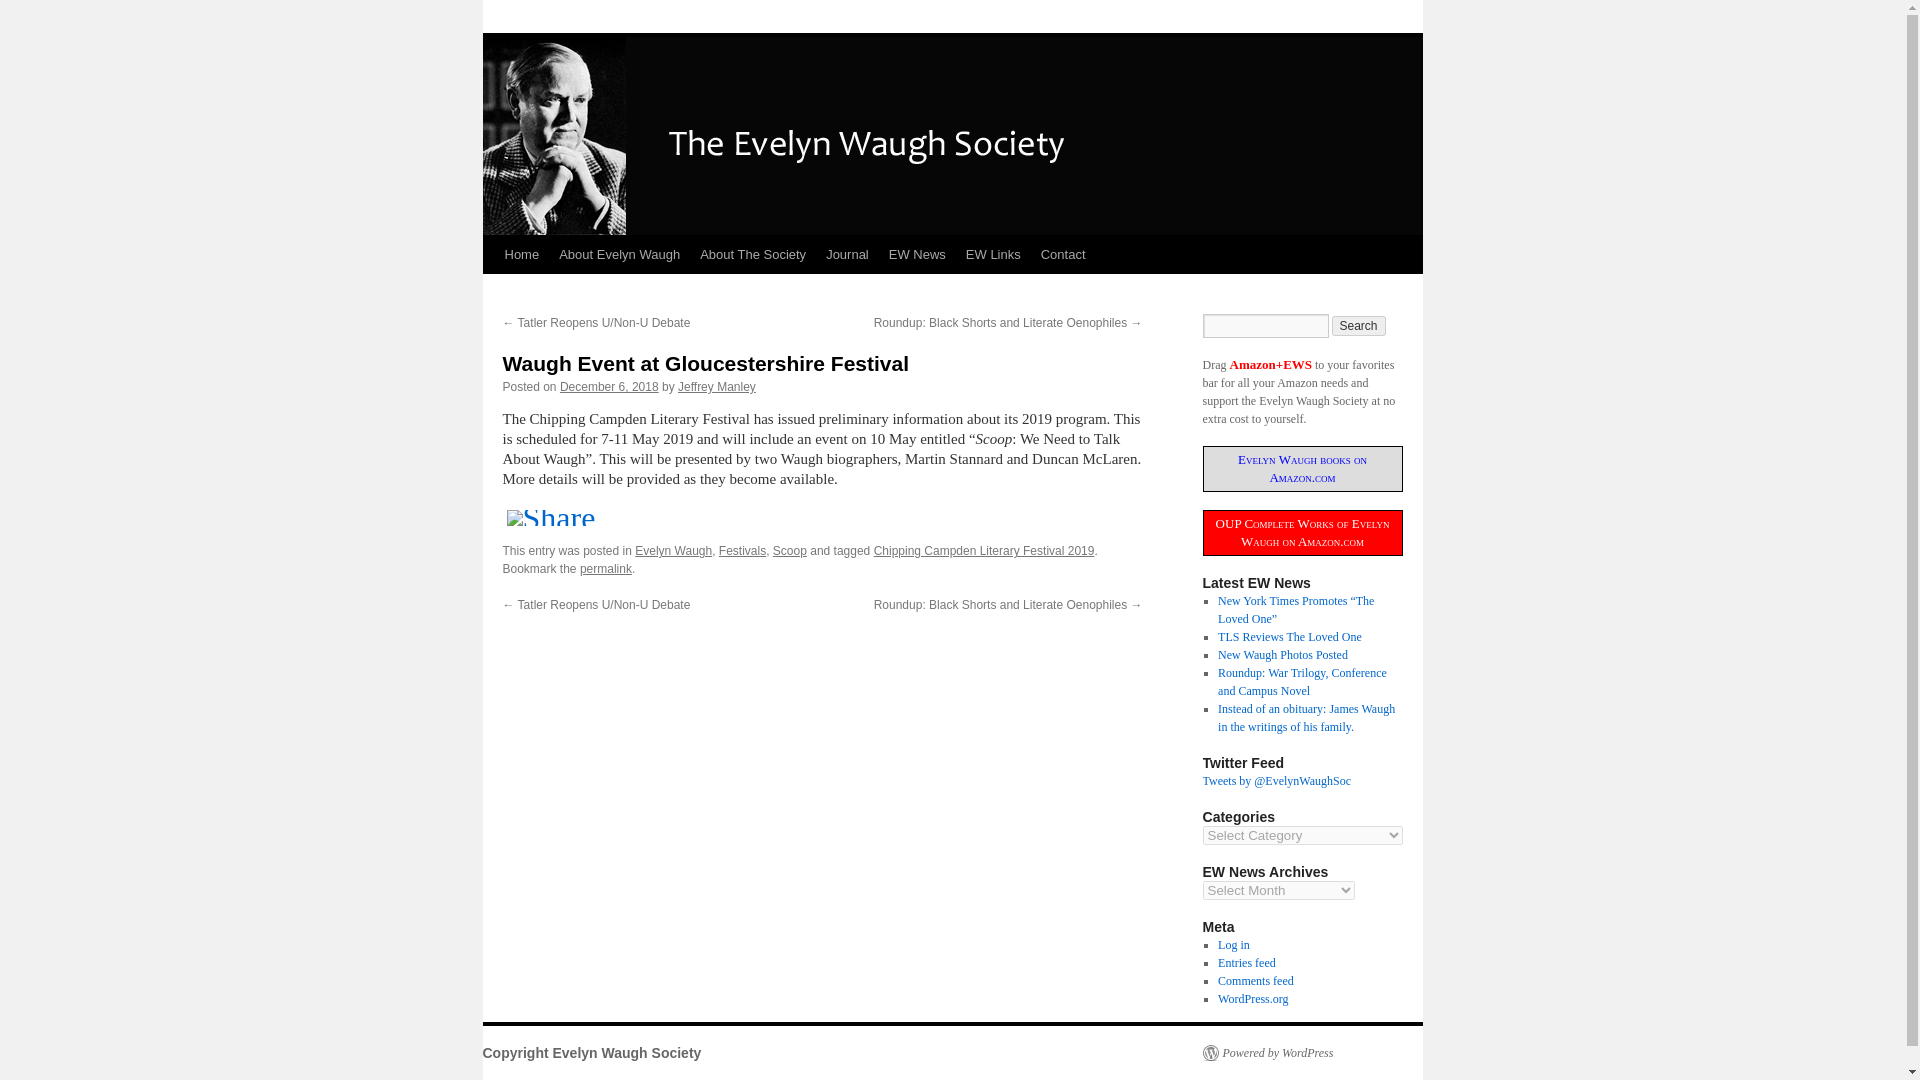  What do you see at coordinates (1302, 532) in the screenshot?
I see `OUP Complete Works of Evelyn Waugh on Amazon.com` at bounding box center [1302, 532].